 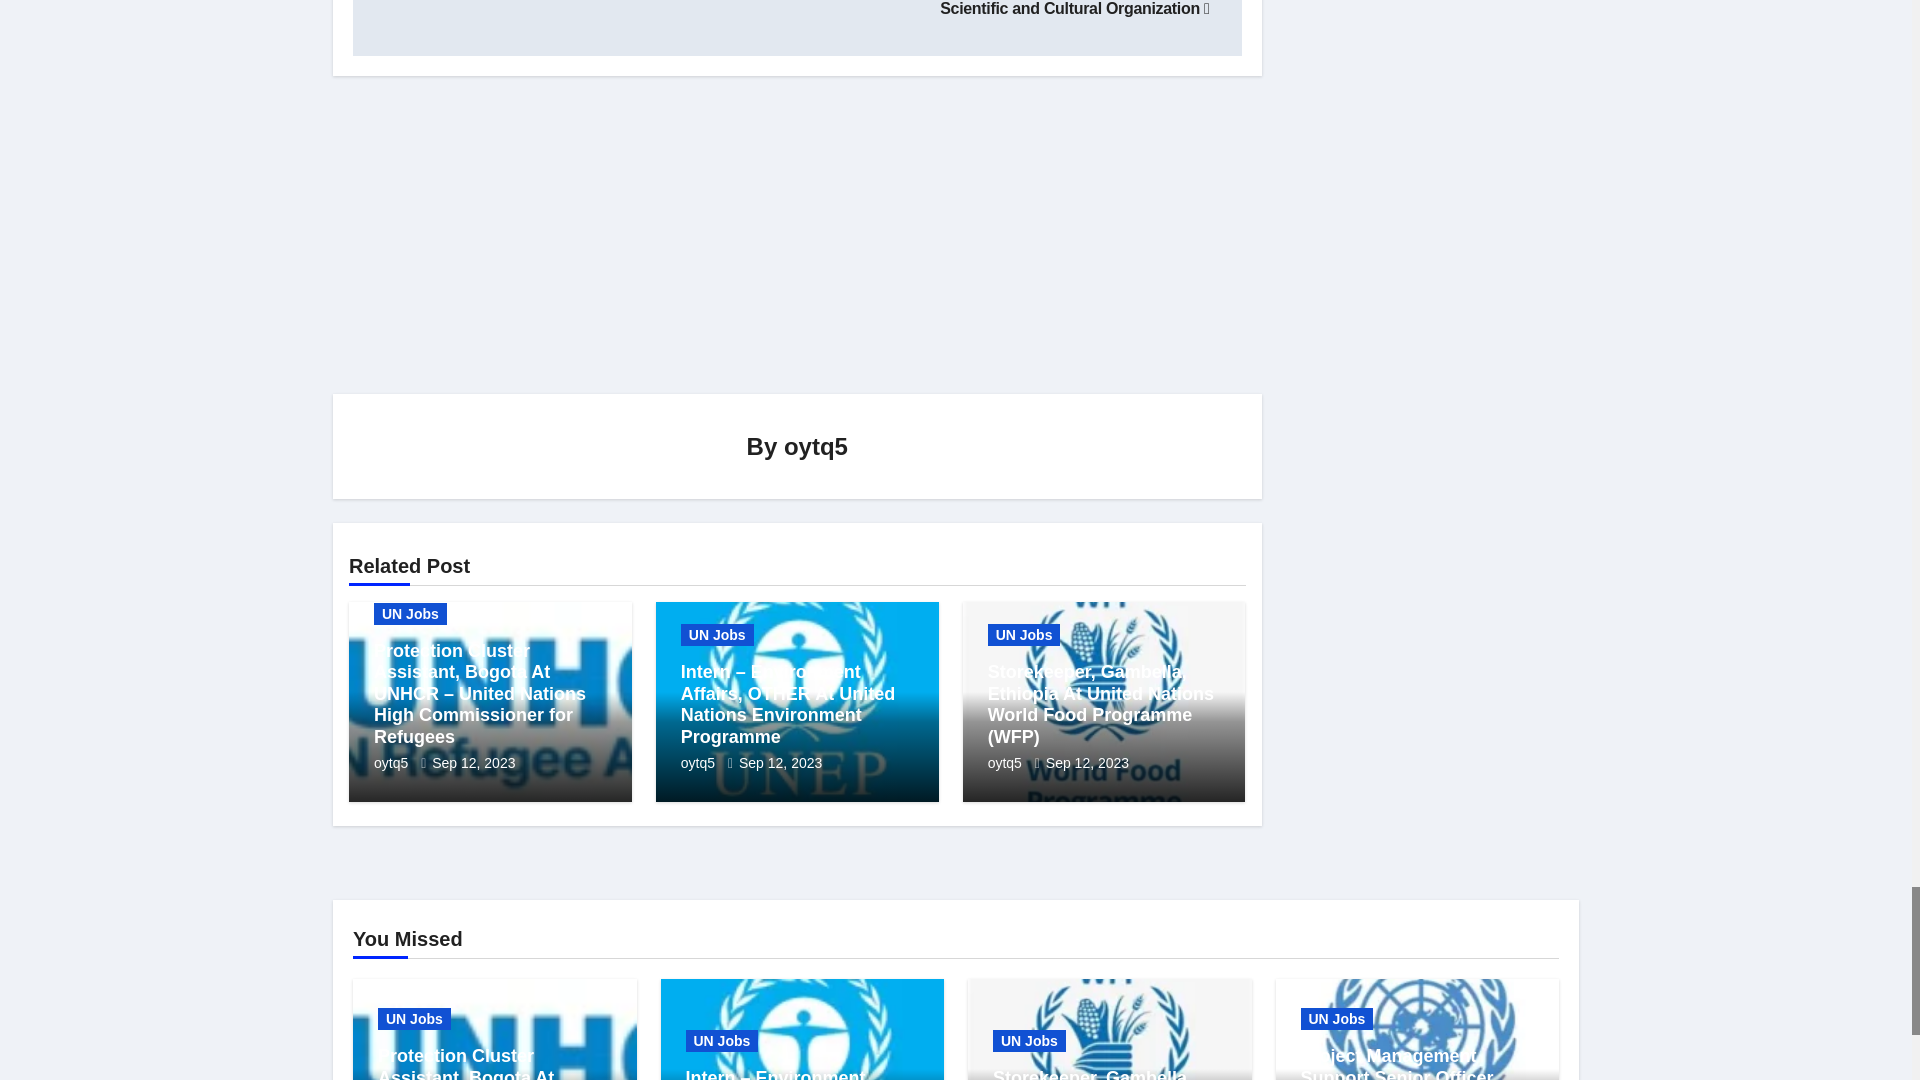 I want to click on UN Jobs, so click(x=1024, y=634).